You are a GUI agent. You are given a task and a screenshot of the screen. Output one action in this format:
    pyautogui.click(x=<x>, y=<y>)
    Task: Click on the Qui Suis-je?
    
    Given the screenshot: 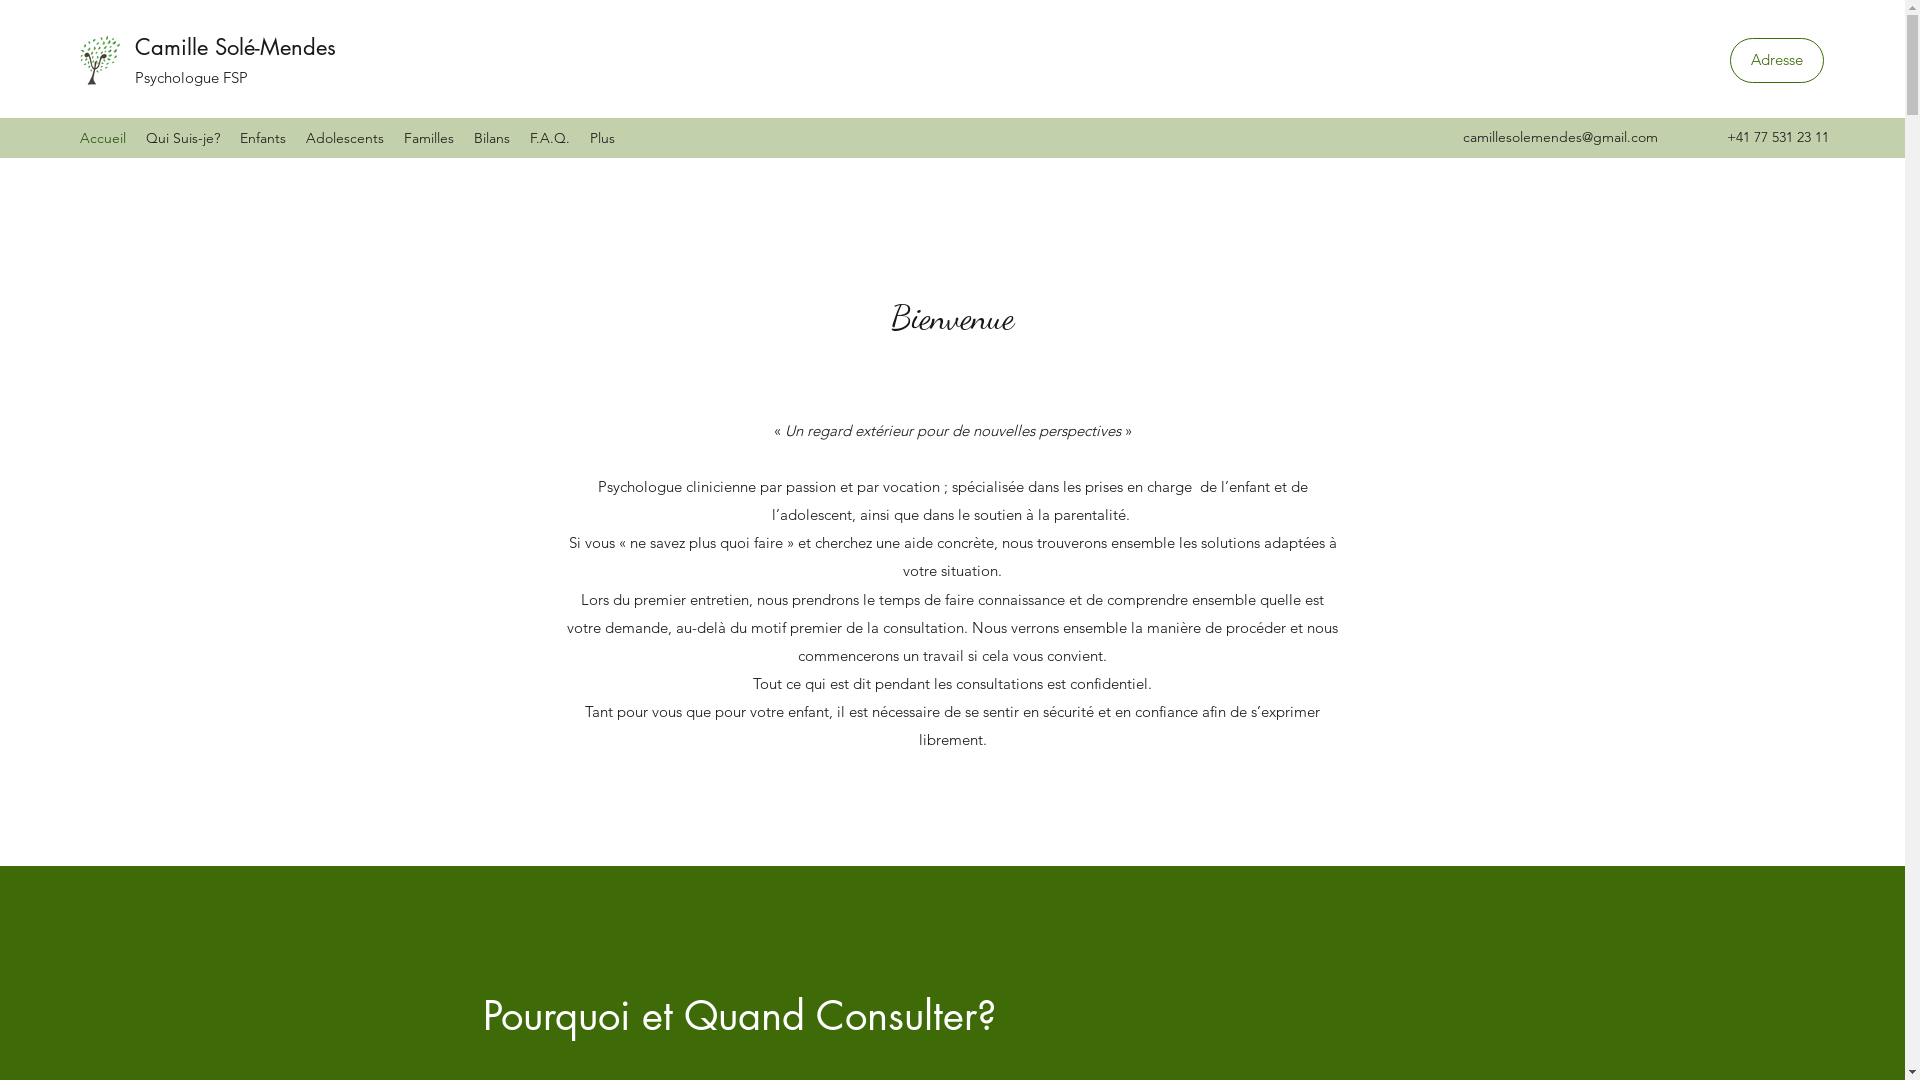 What is the action you would take?
    pyautogui.click(x=183, y=138)
    